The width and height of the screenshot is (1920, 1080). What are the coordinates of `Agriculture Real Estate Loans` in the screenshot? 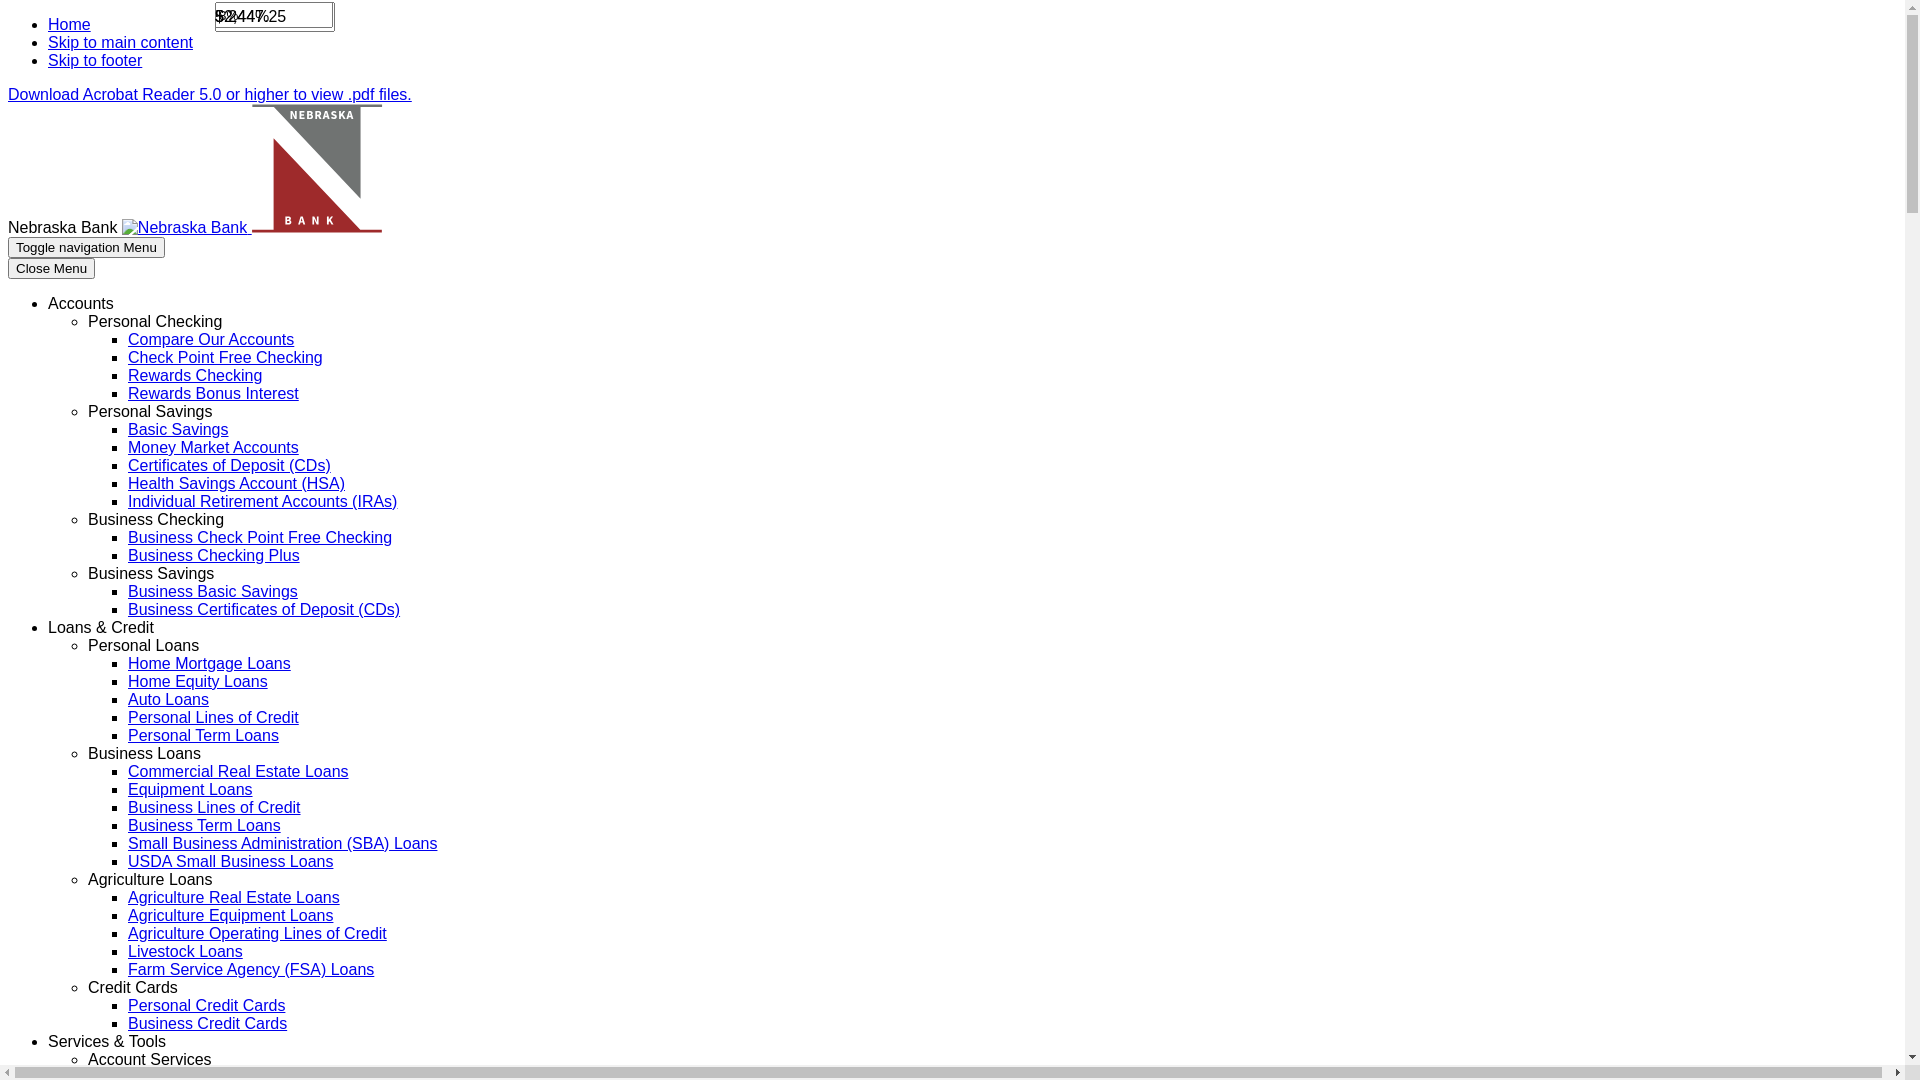 It's located at (234, 898).